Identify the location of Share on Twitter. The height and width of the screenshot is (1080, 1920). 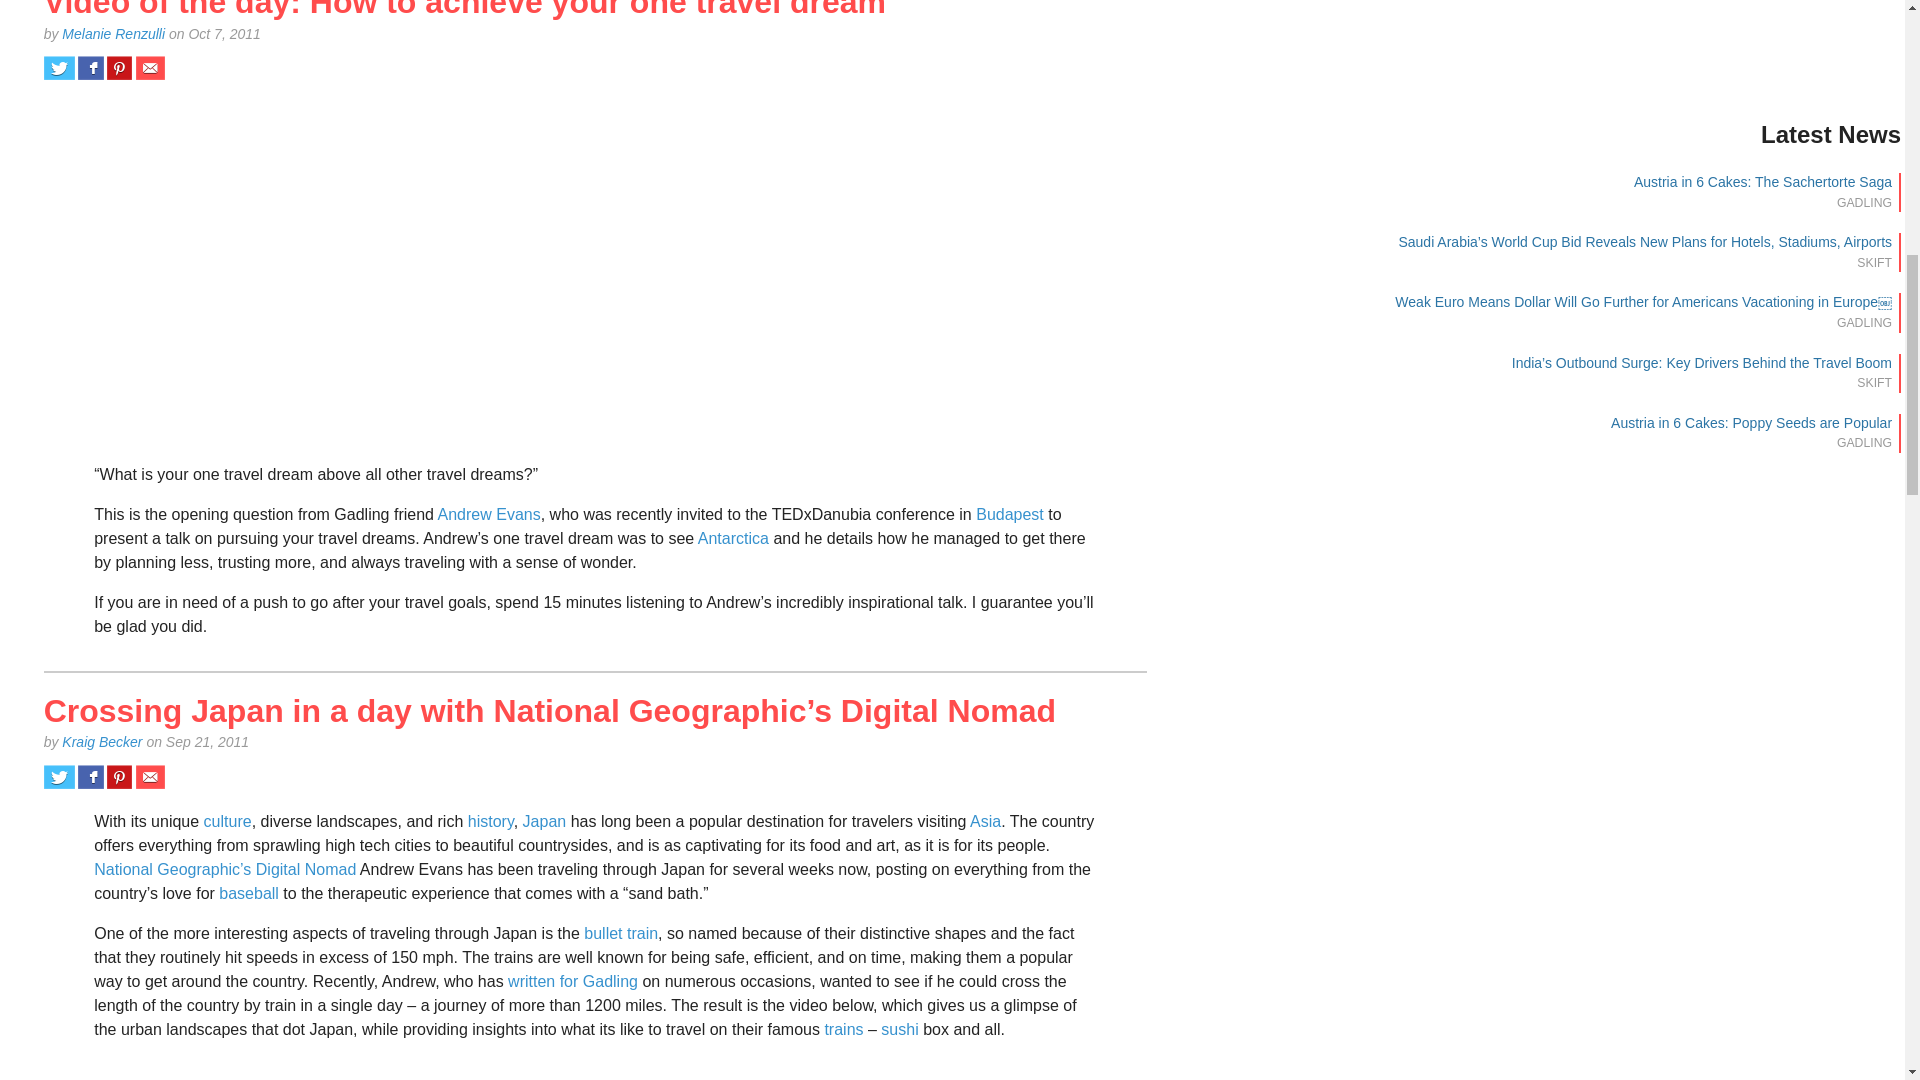
(59, 776).